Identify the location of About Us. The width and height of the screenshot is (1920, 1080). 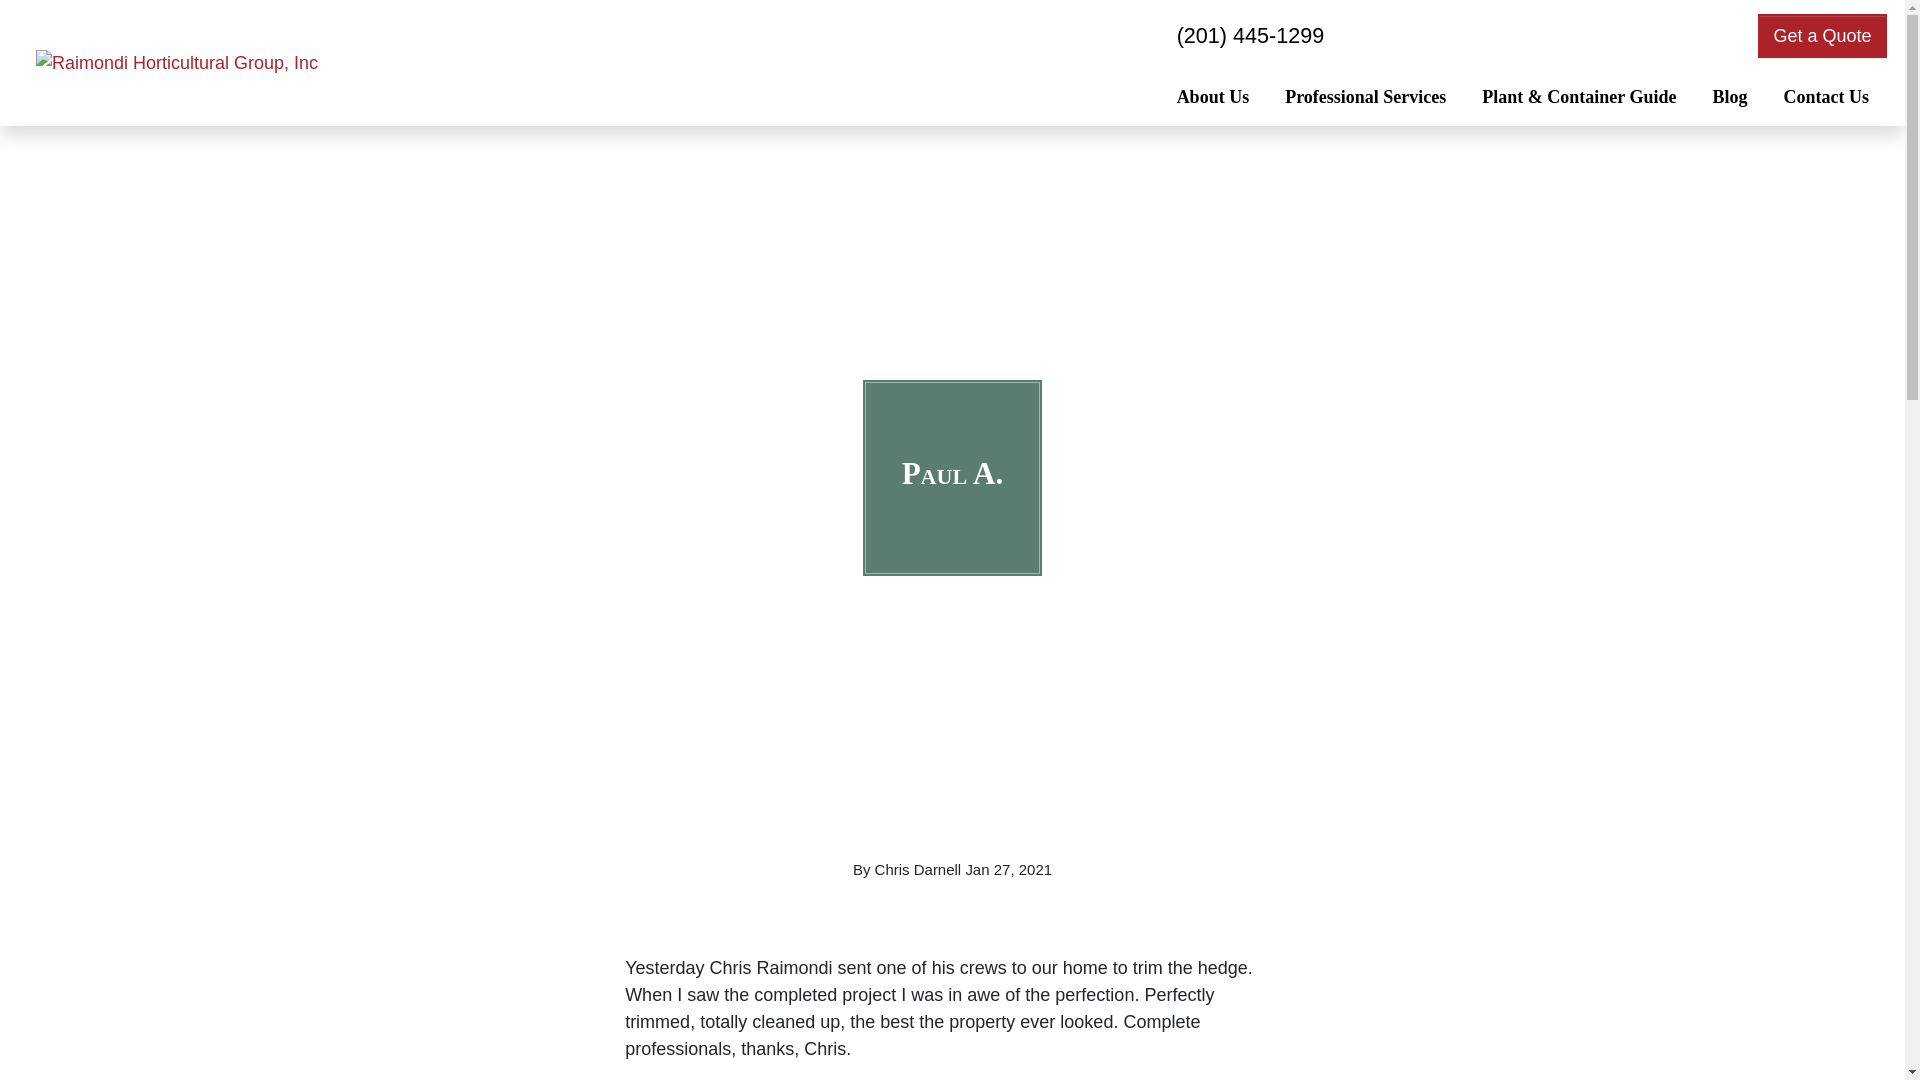
(1213, 99).